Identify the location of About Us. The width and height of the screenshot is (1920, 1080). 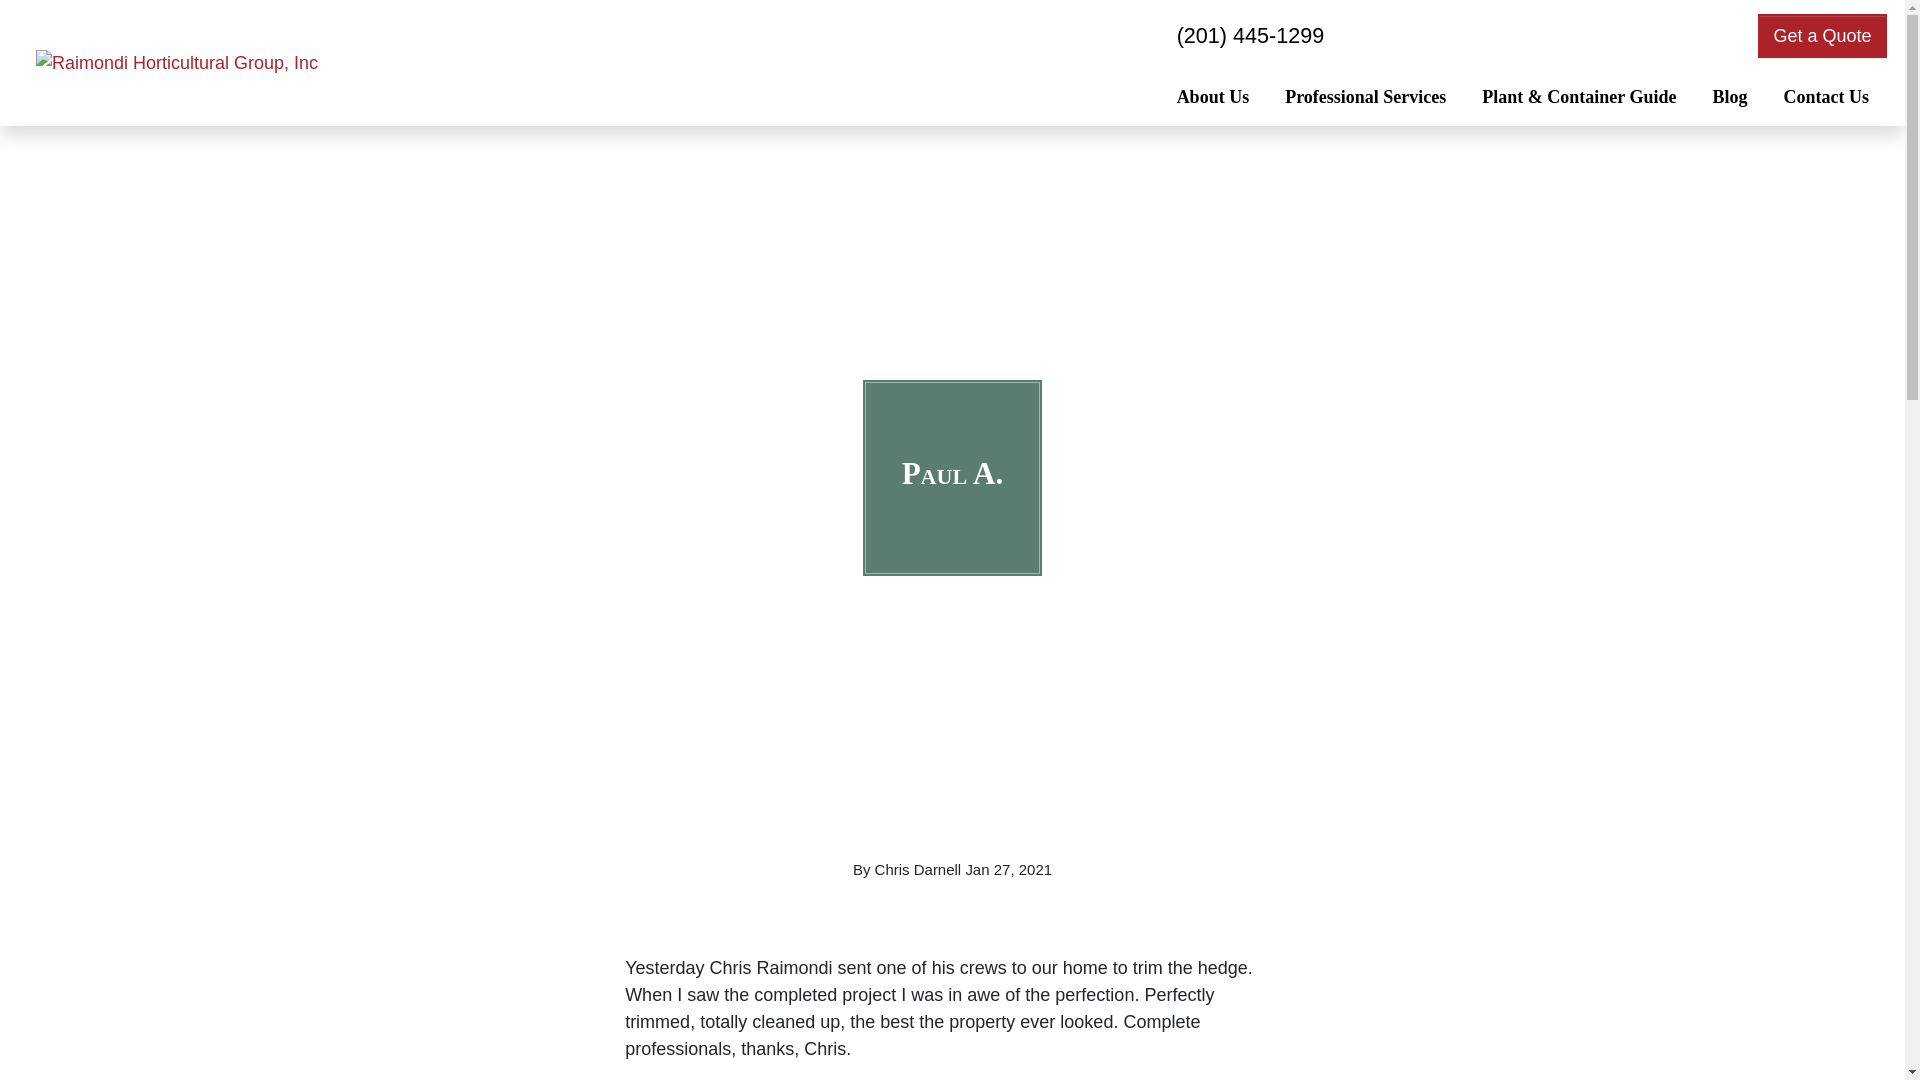
(1213, 99).